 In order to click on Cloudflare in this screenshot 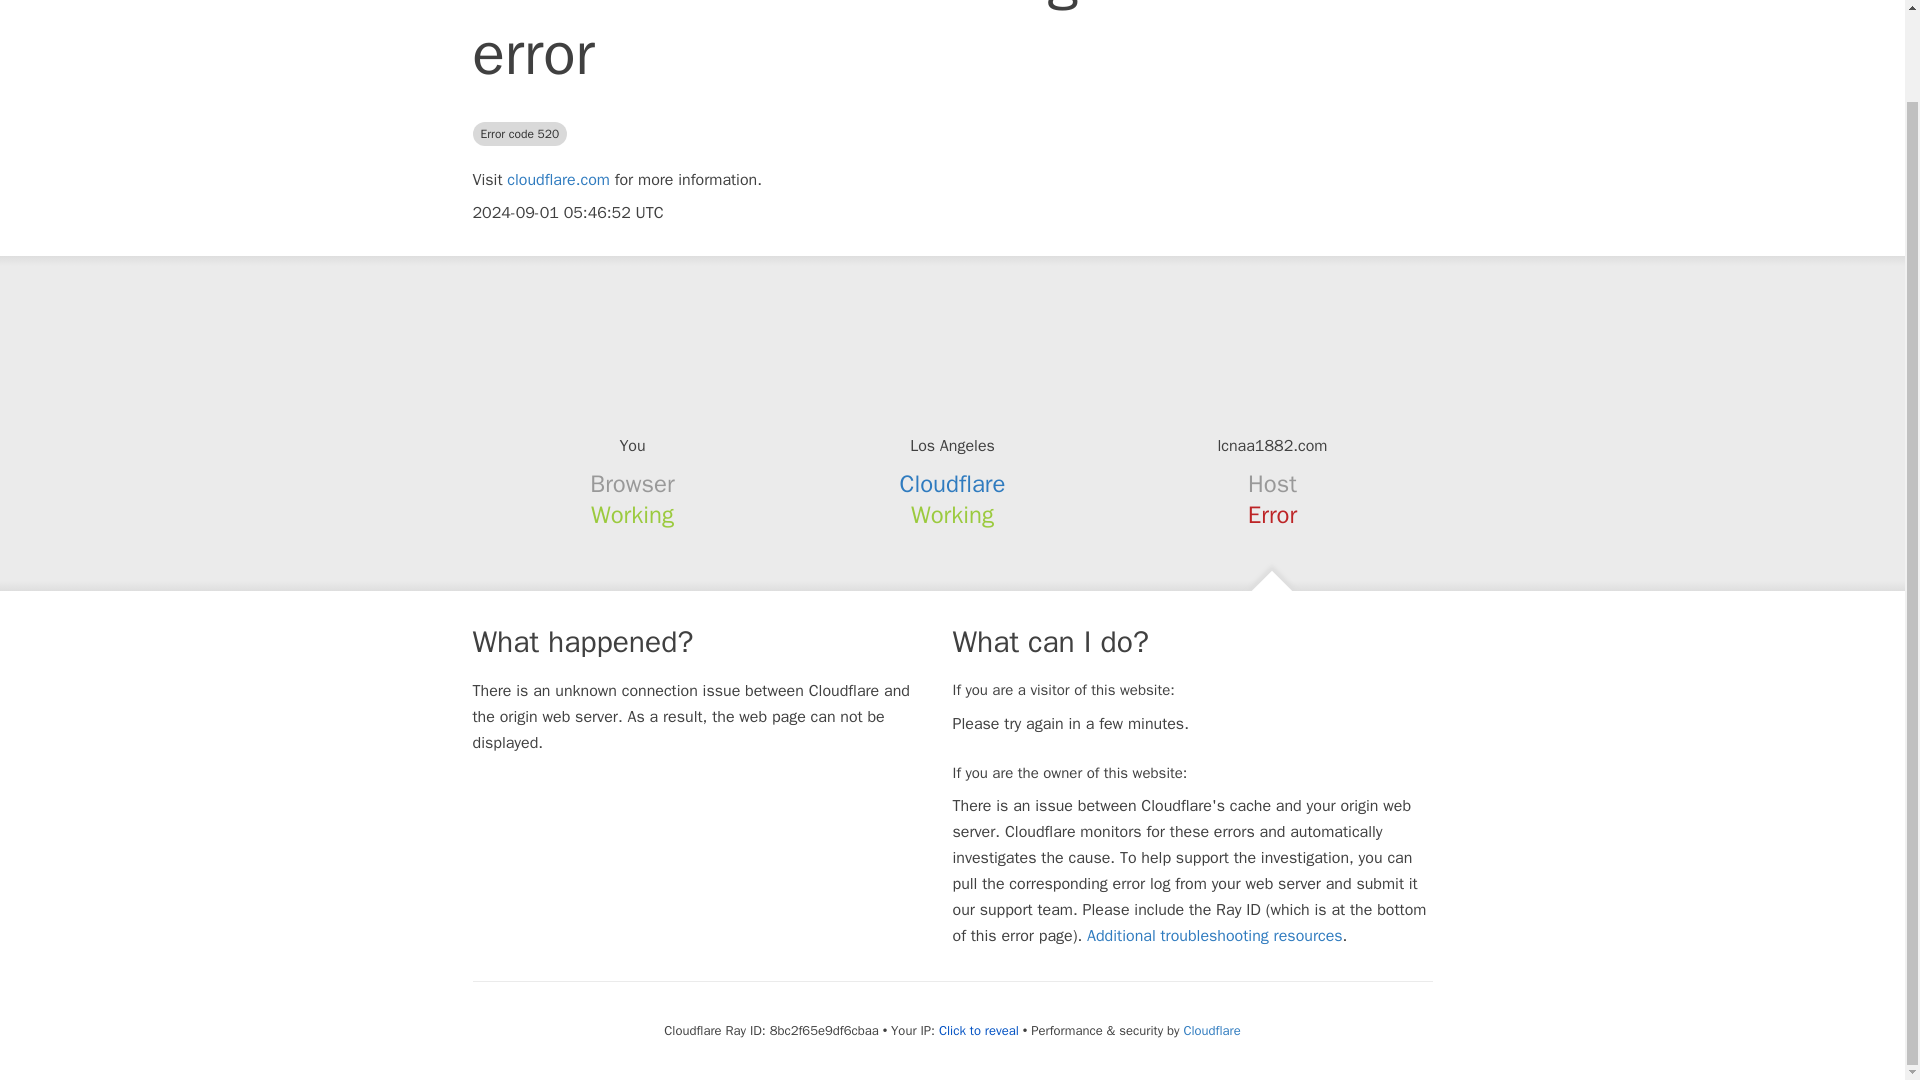, I will do `click(1211, 1030)`.